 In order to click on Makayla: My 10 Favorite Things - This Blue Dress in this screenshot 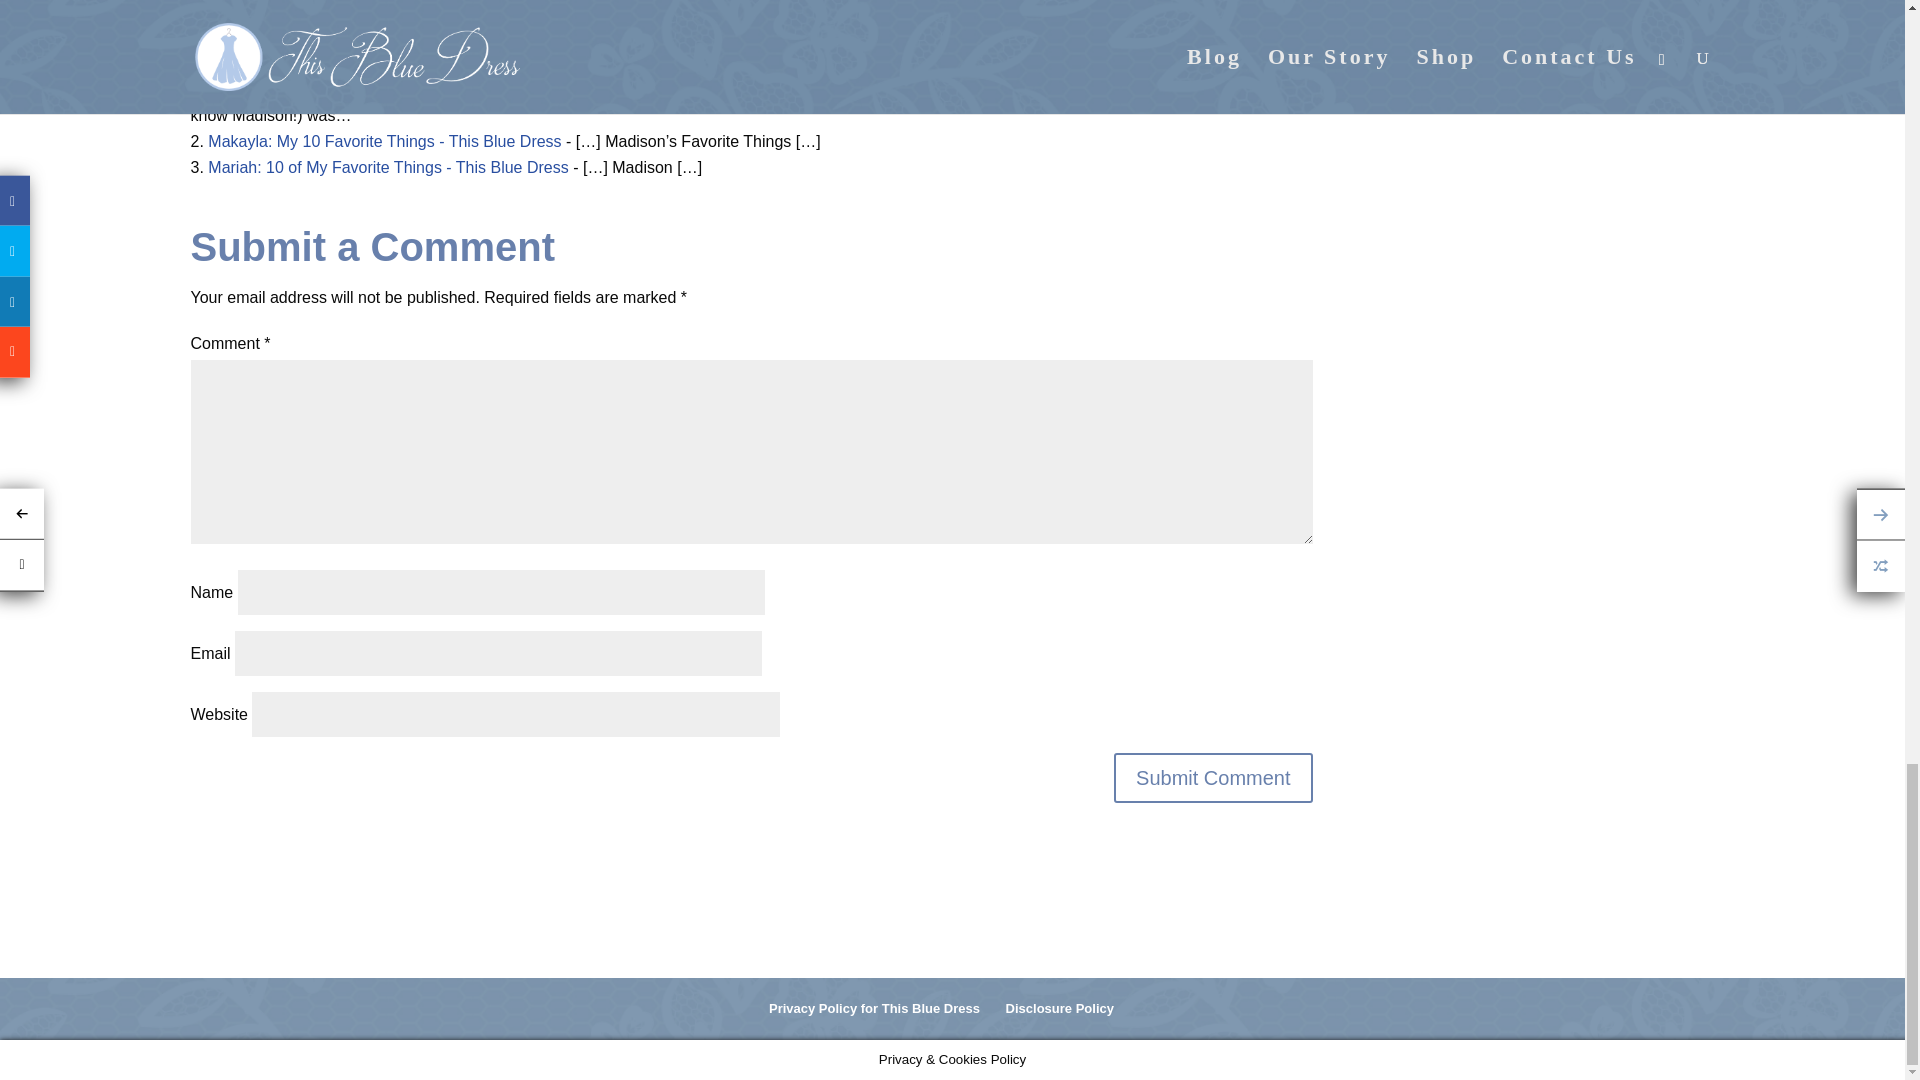, I will do `click(384, 141)`.